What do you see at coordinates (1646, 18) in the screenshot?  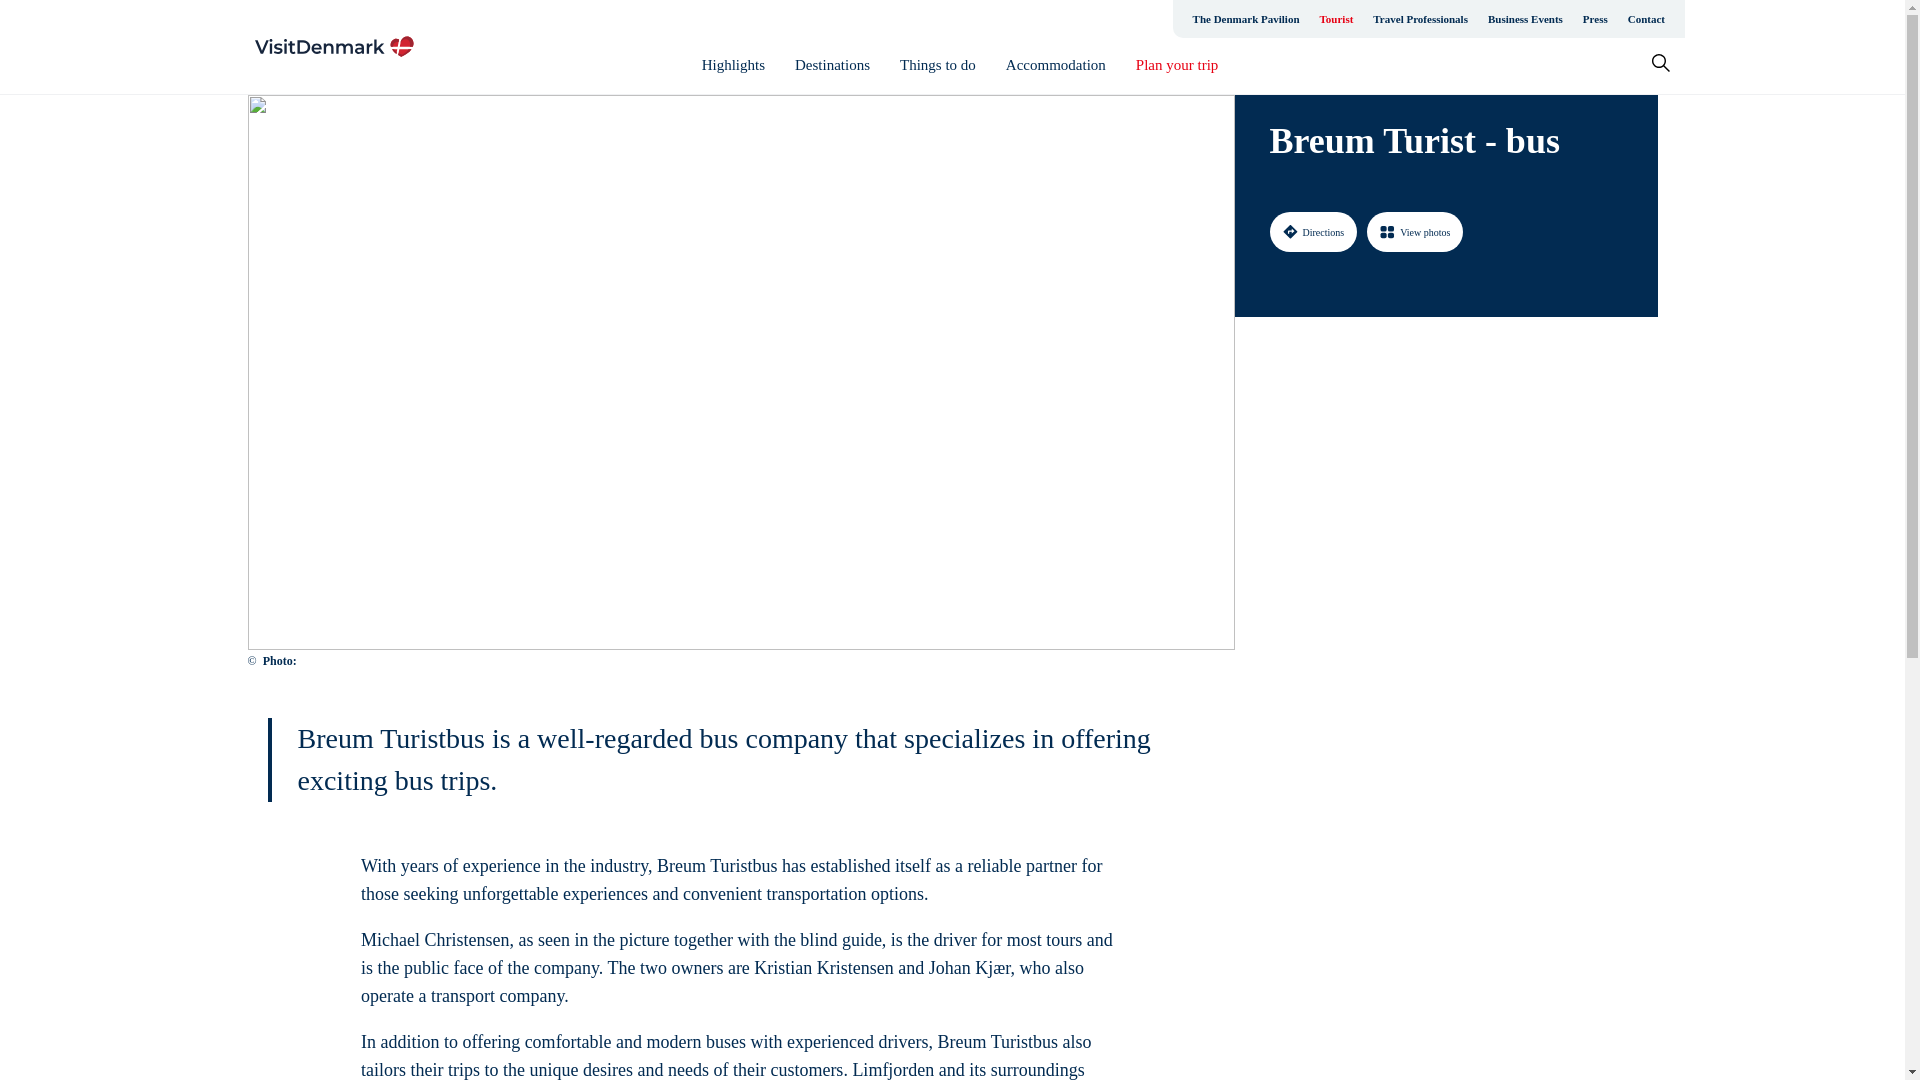 I see `Contact` at bounding box center [1646, 18].